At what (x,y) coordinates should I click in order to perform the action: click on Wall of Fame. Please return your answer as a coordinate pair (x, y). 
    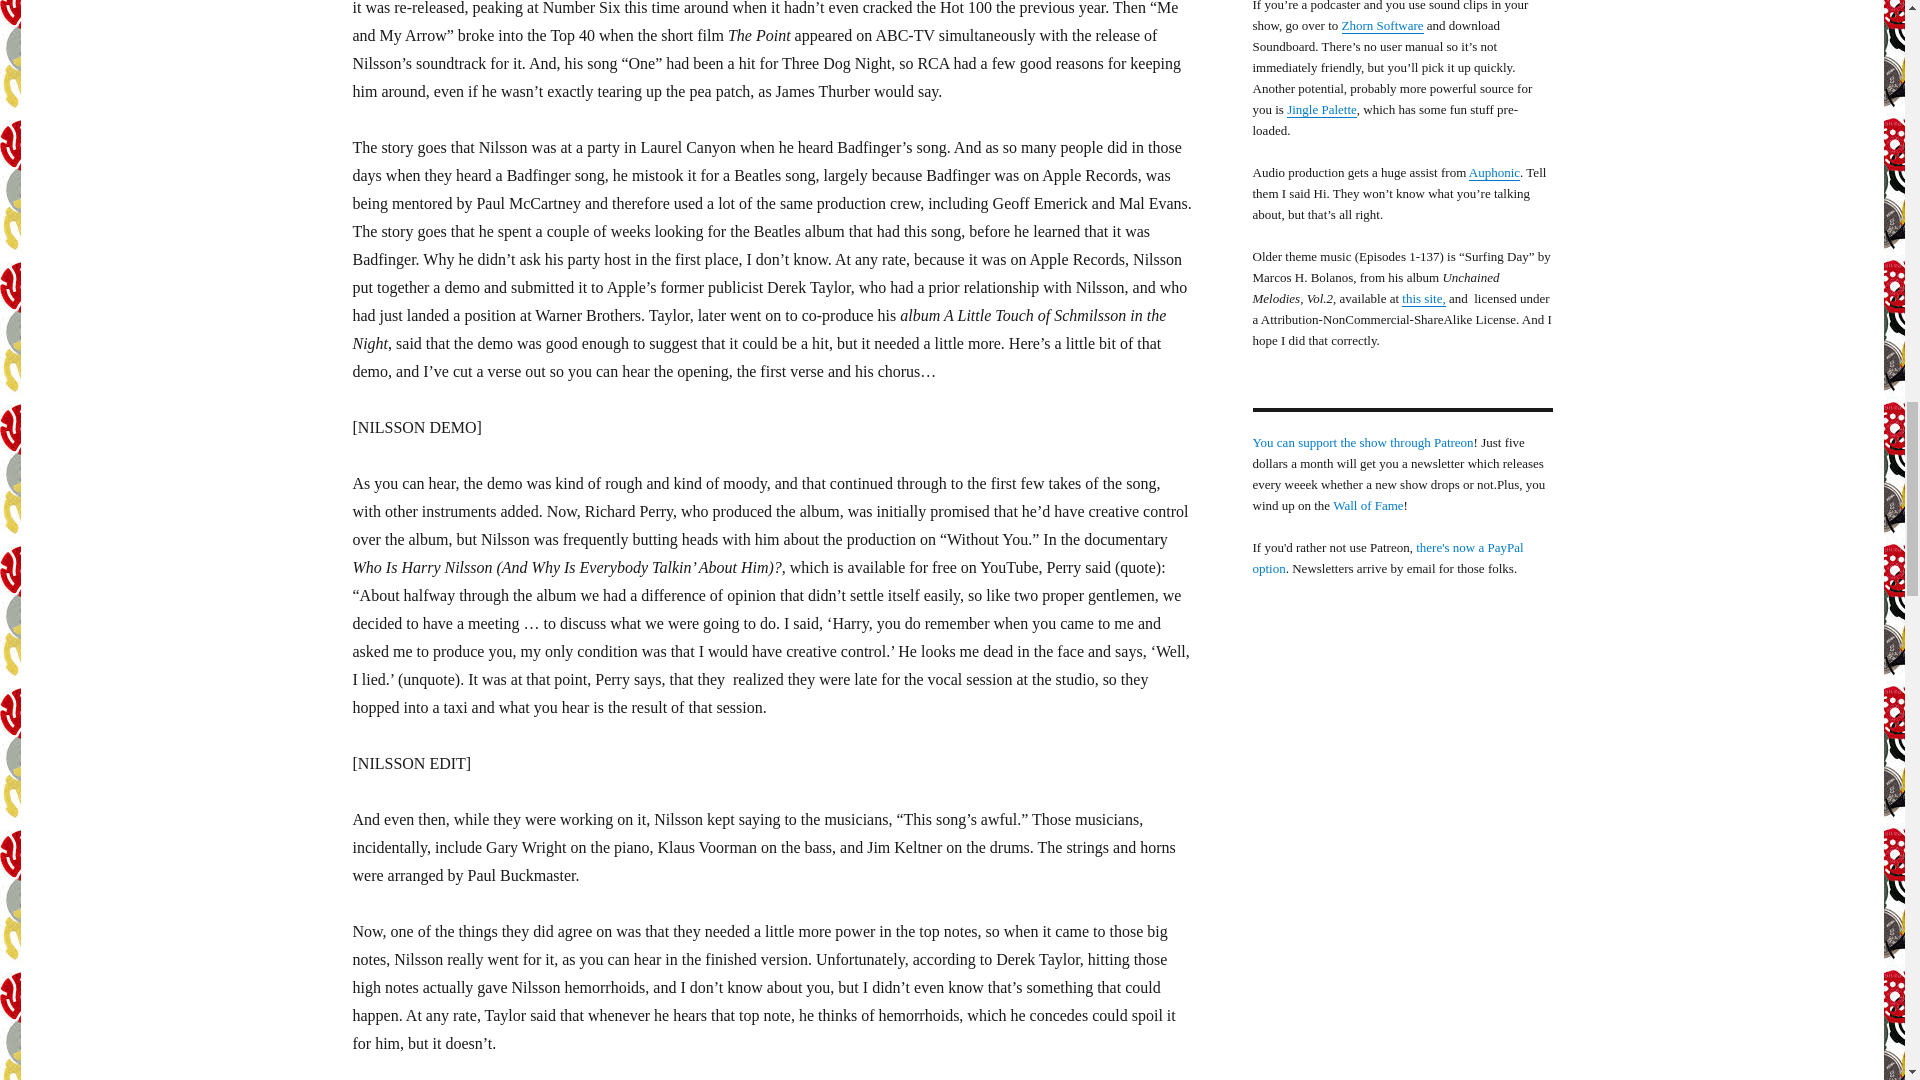
    Looking at the image, I should click on (1368, 505).